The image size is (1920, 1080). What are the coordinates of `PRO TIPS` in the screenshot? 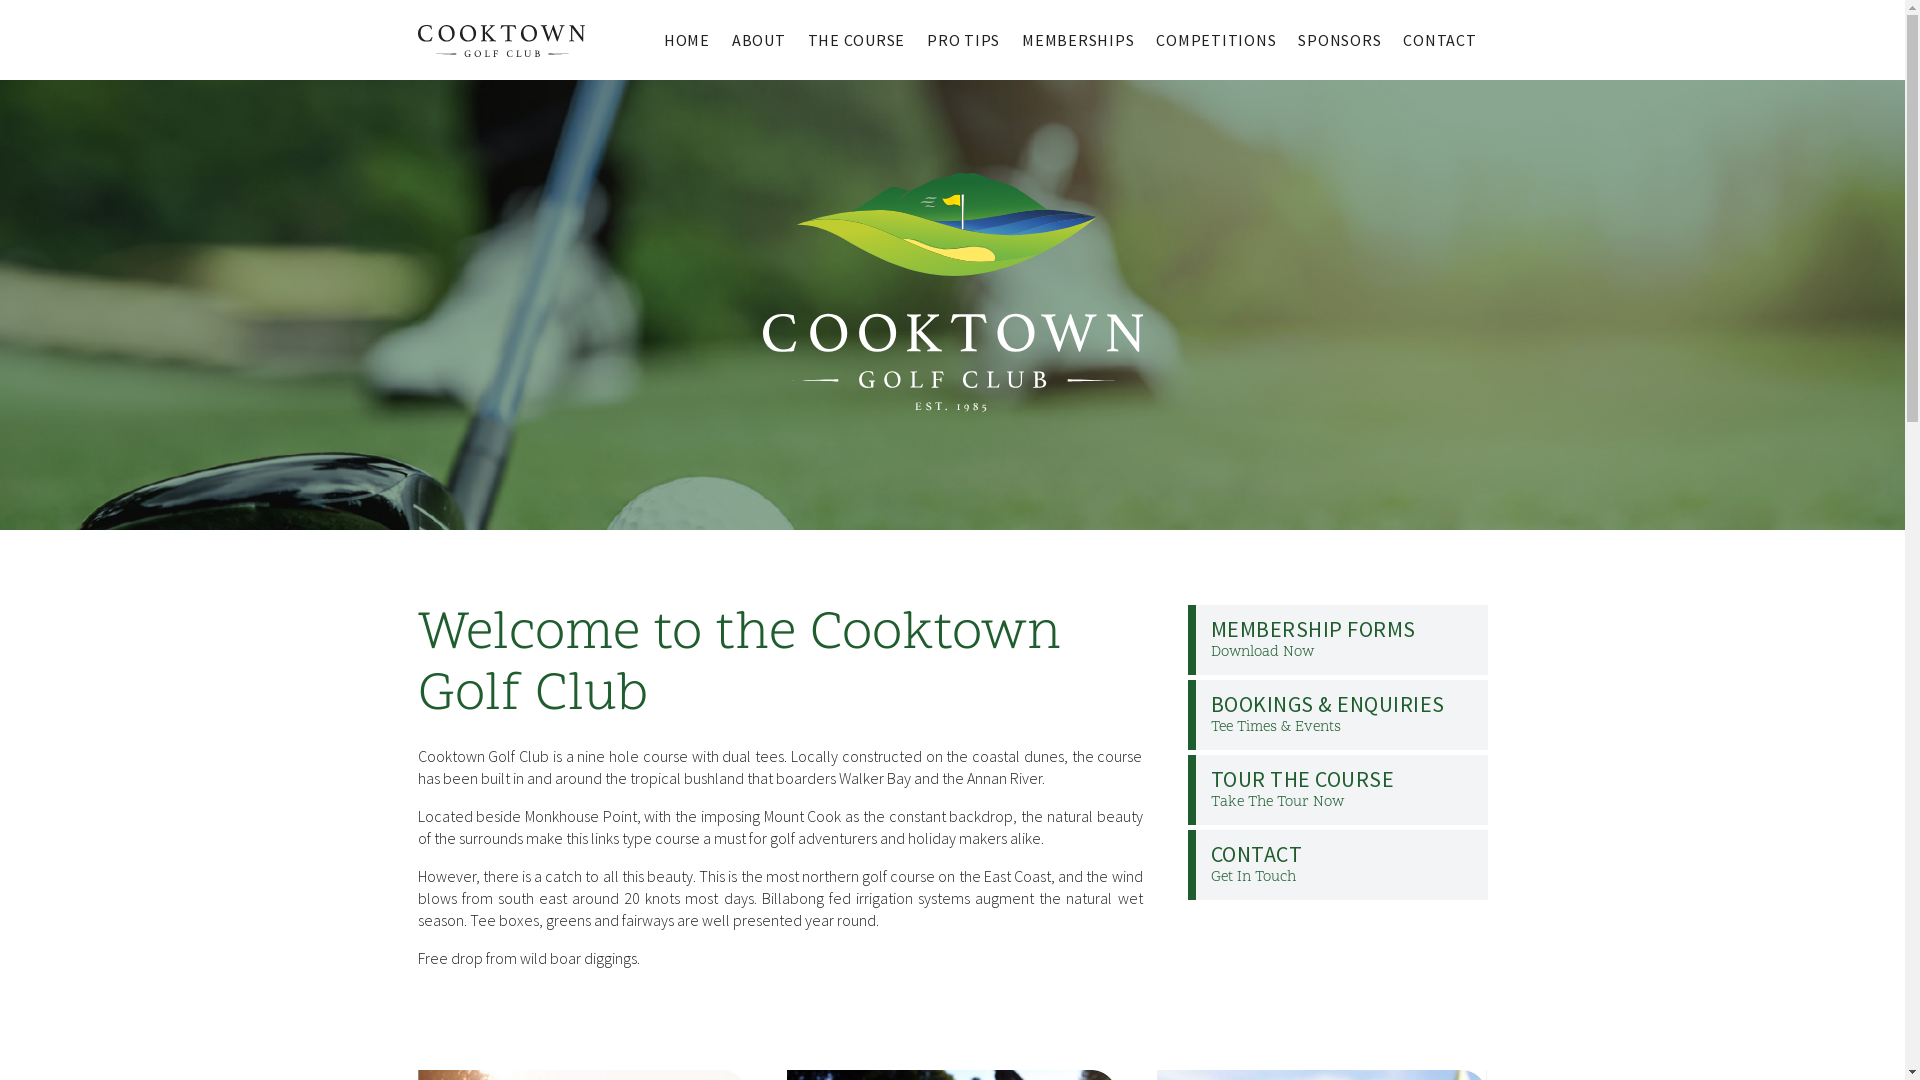 It's located at (964, 40).